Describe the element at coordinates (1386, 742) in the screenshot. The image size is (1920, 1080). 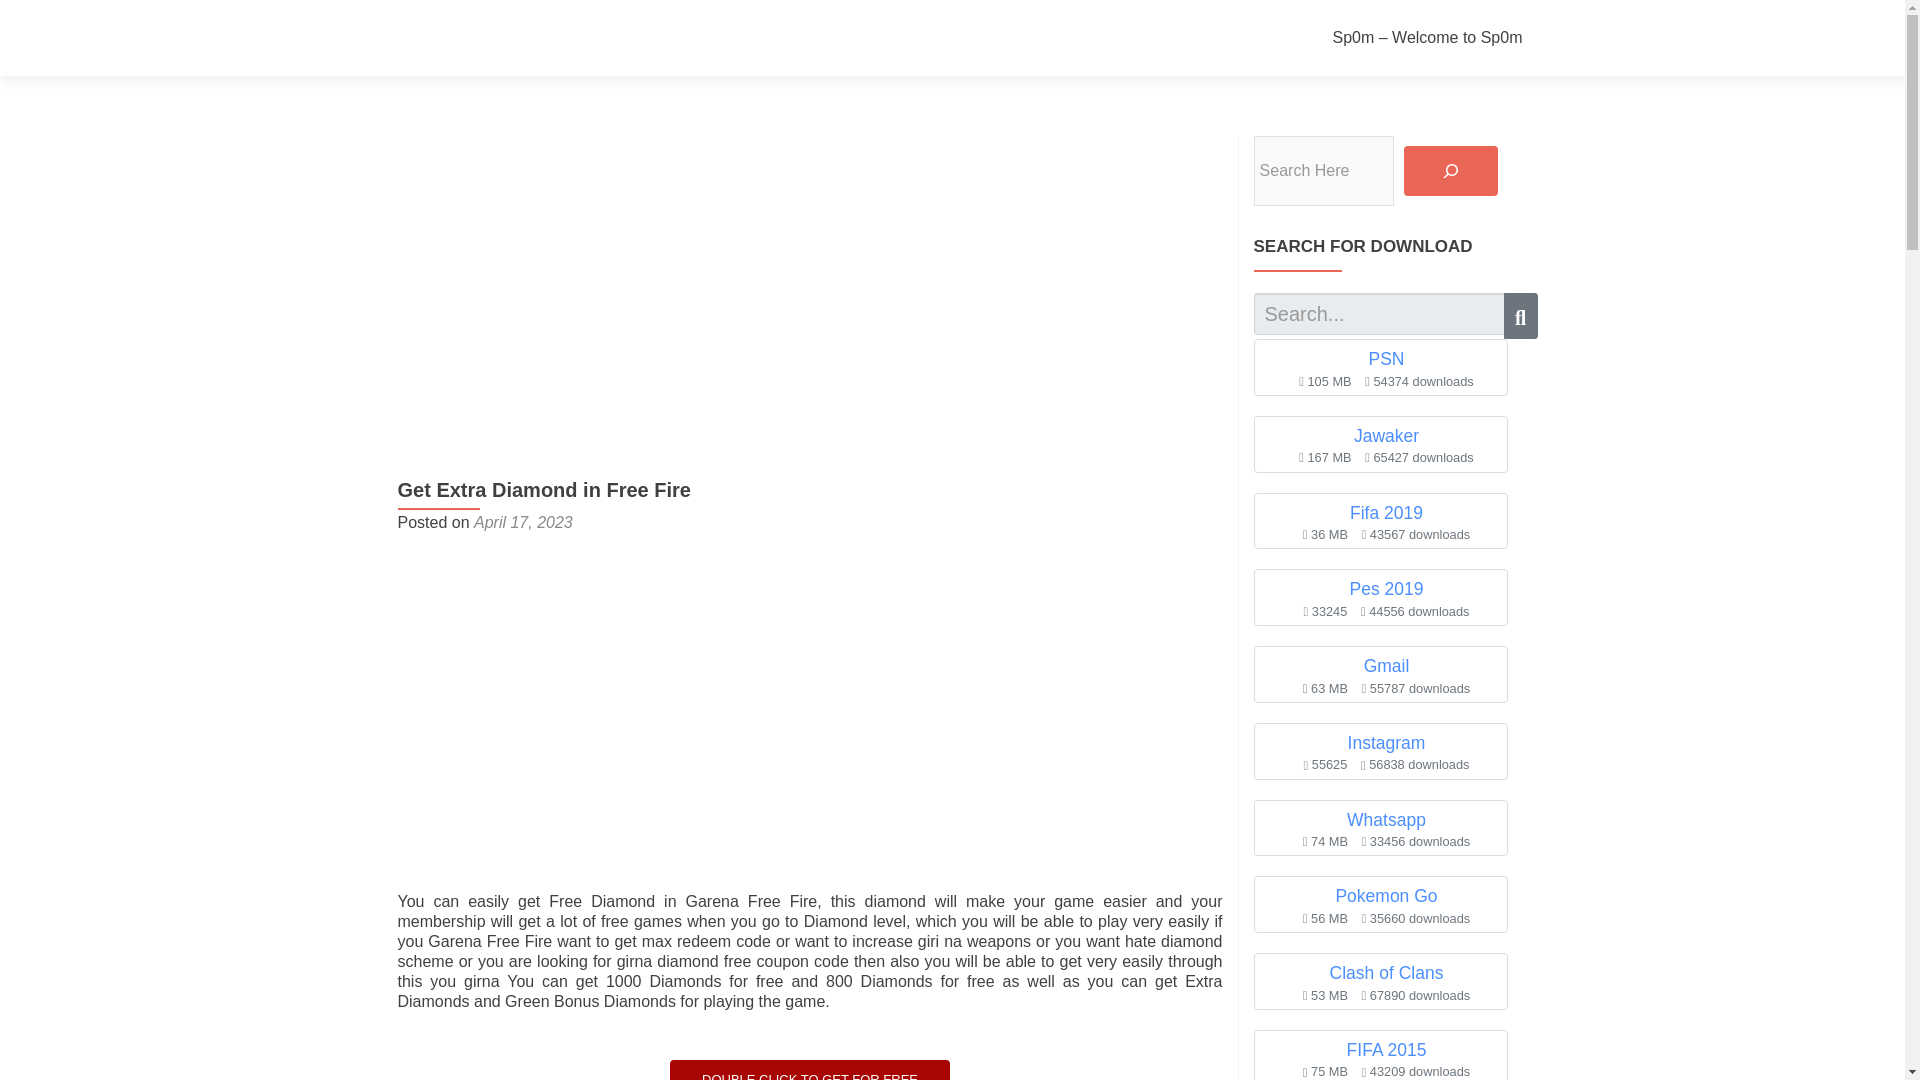
I see `Instagram` at that location.